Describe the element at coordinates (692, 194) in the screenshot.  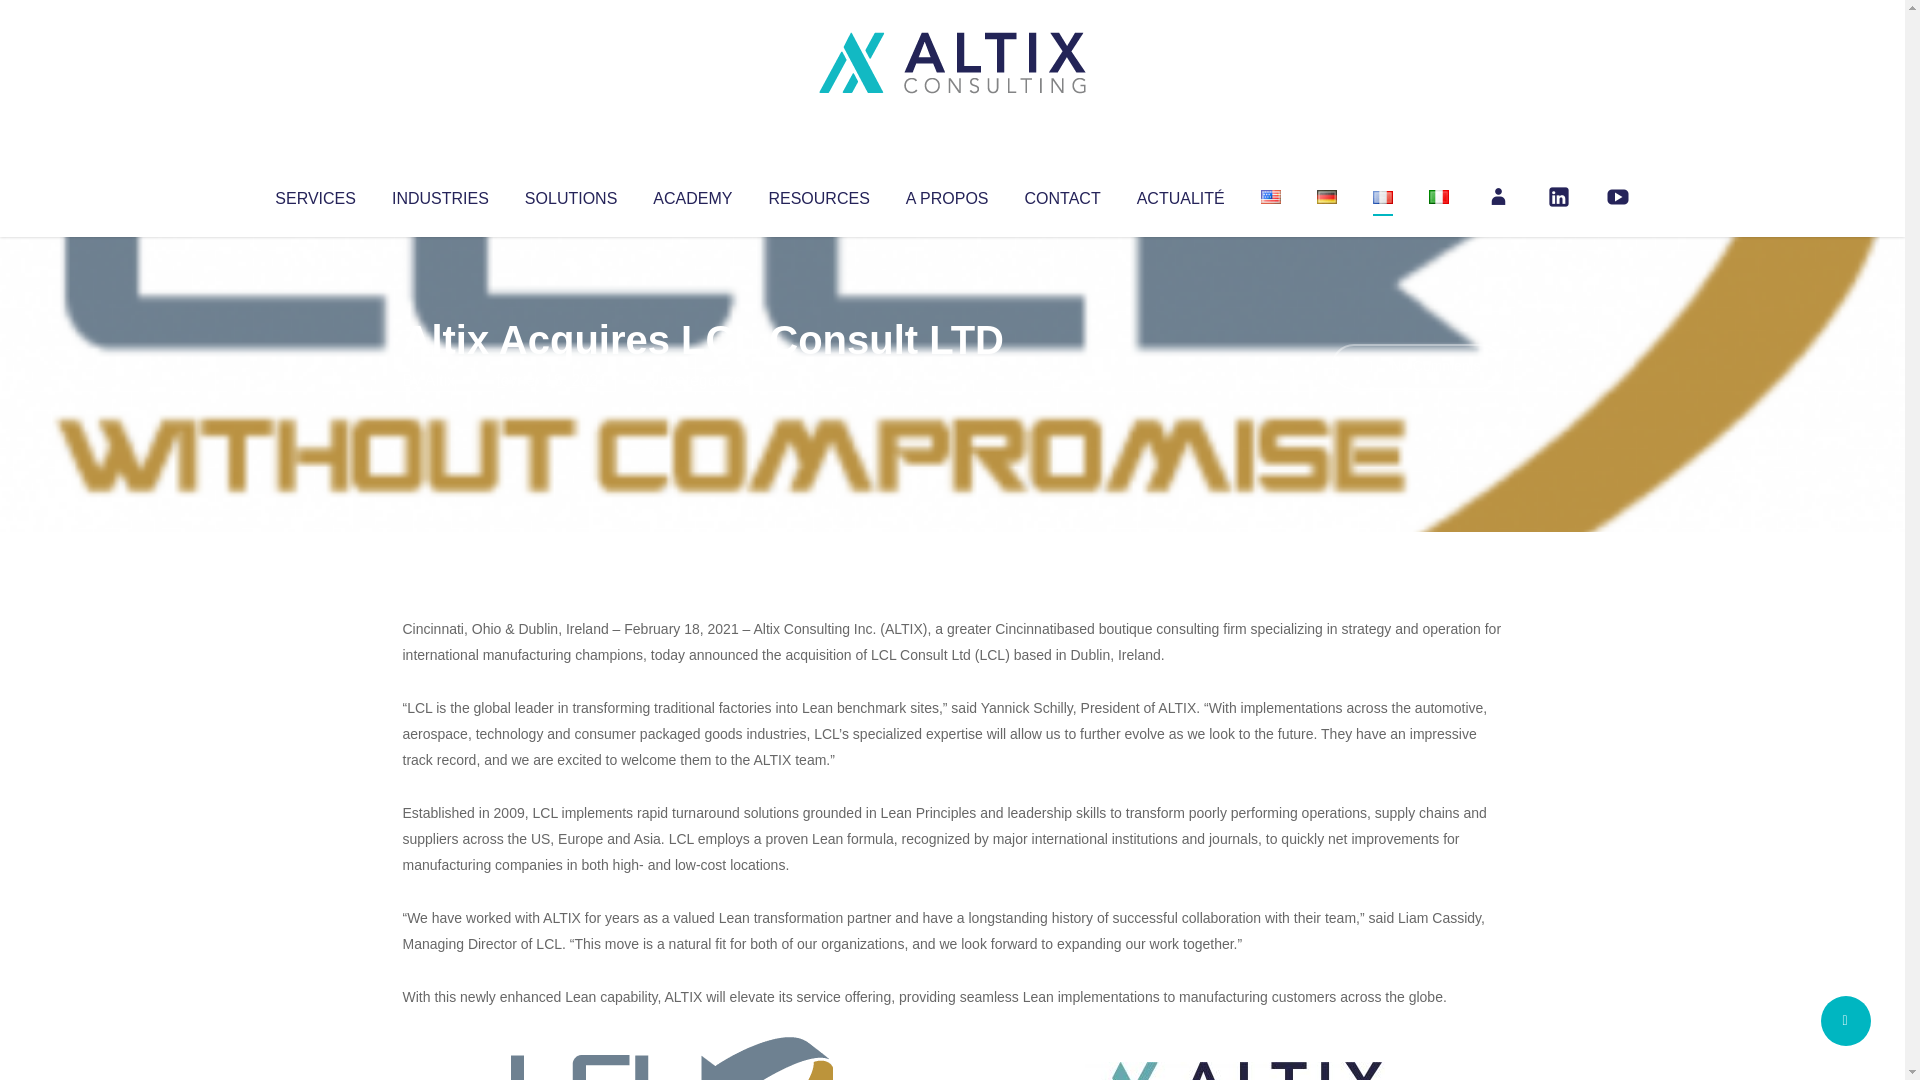
I see `ACADEMY` at that location.